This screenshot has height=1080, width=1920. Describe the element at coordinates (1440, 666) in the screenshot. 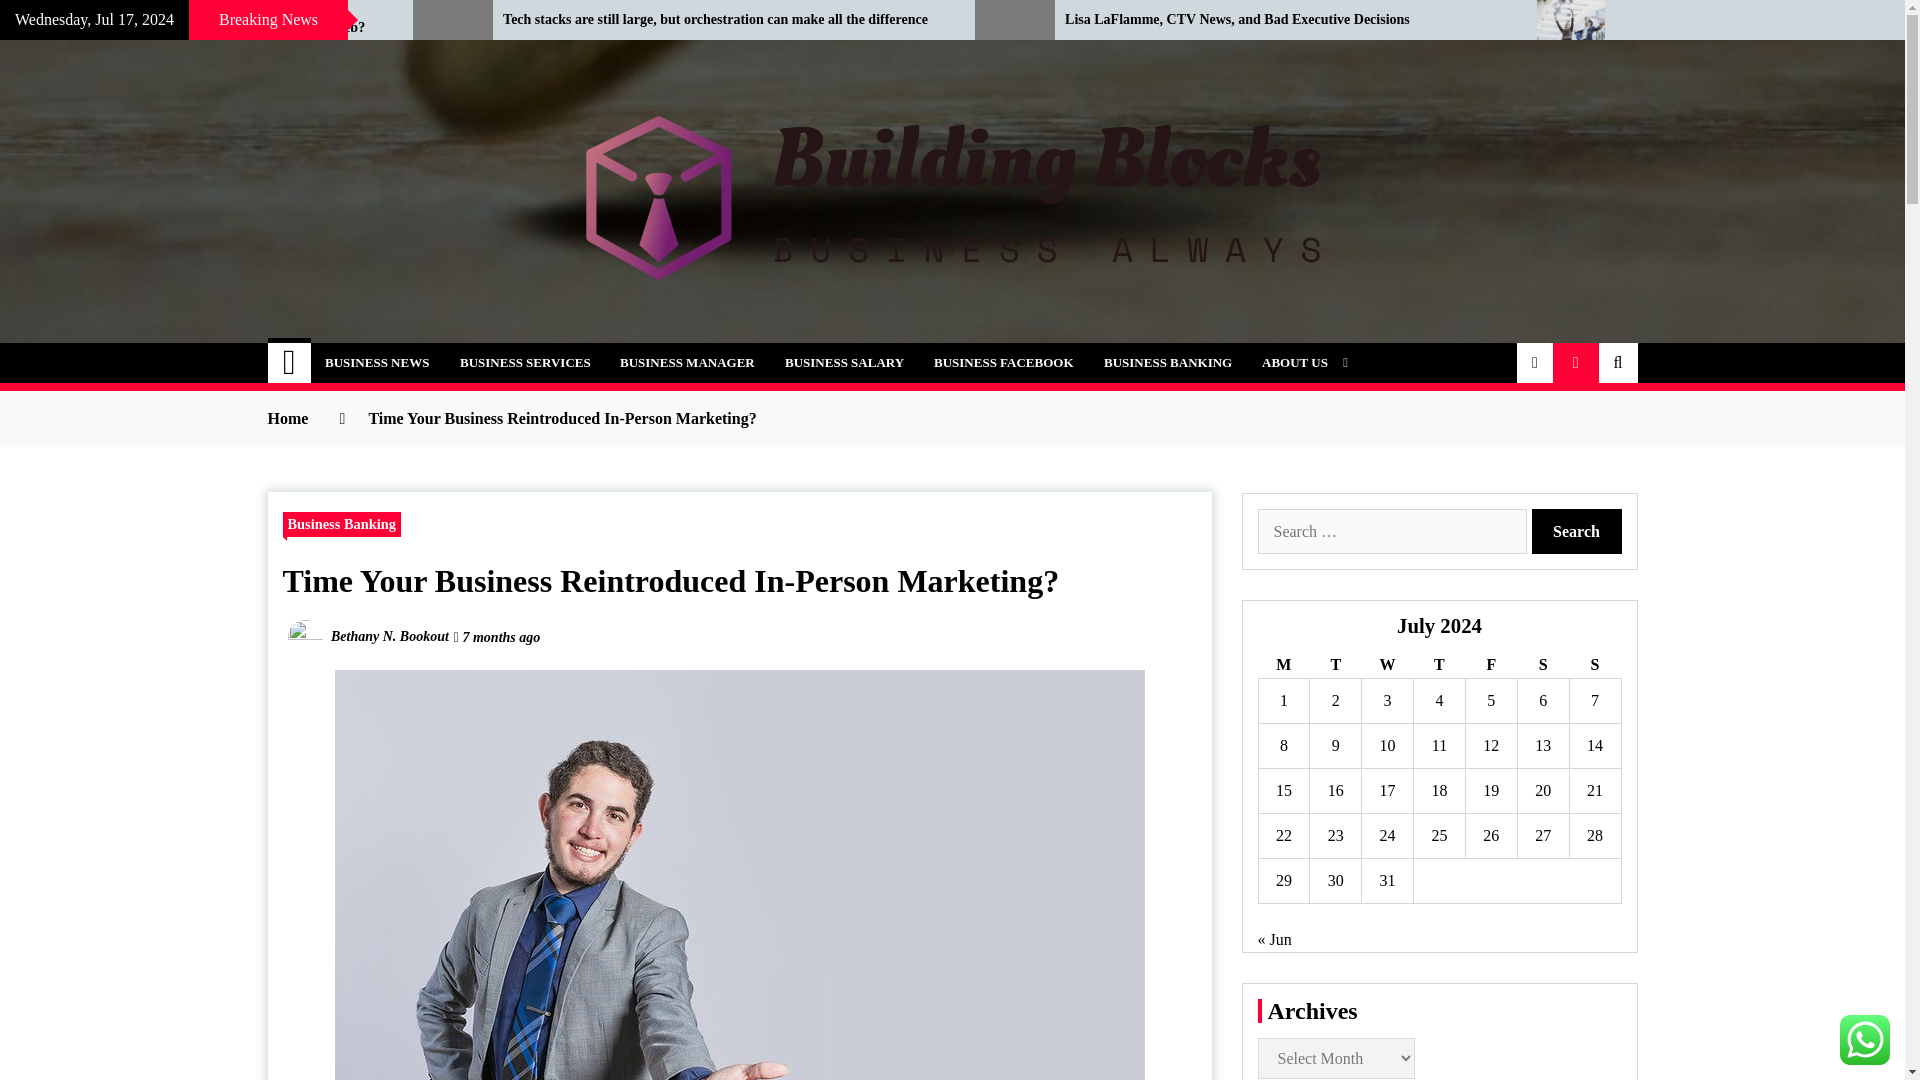

I see `Thursday` at that location.